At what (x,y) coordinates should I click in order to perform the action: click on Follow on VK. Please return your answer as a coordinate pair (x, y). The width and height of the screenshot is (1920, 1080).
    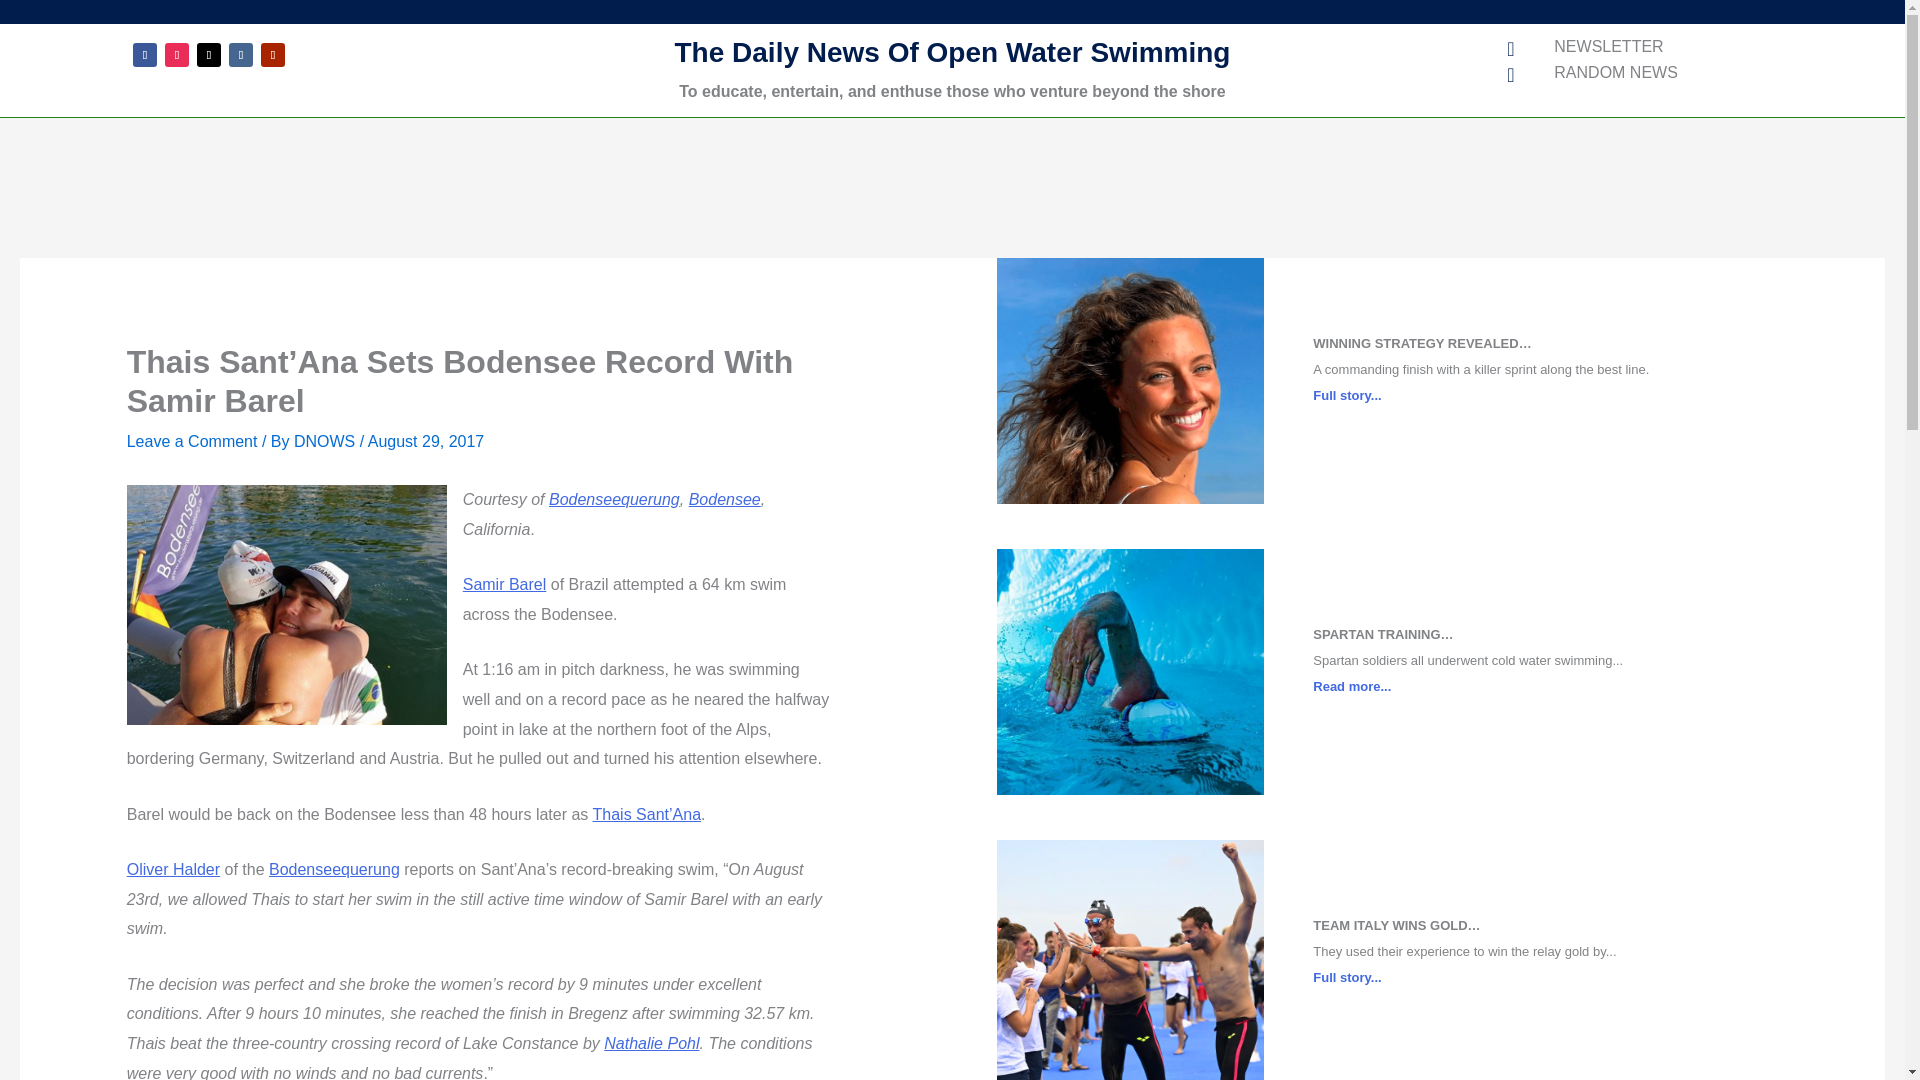
    Looking at the image, I should click on (240, 54).